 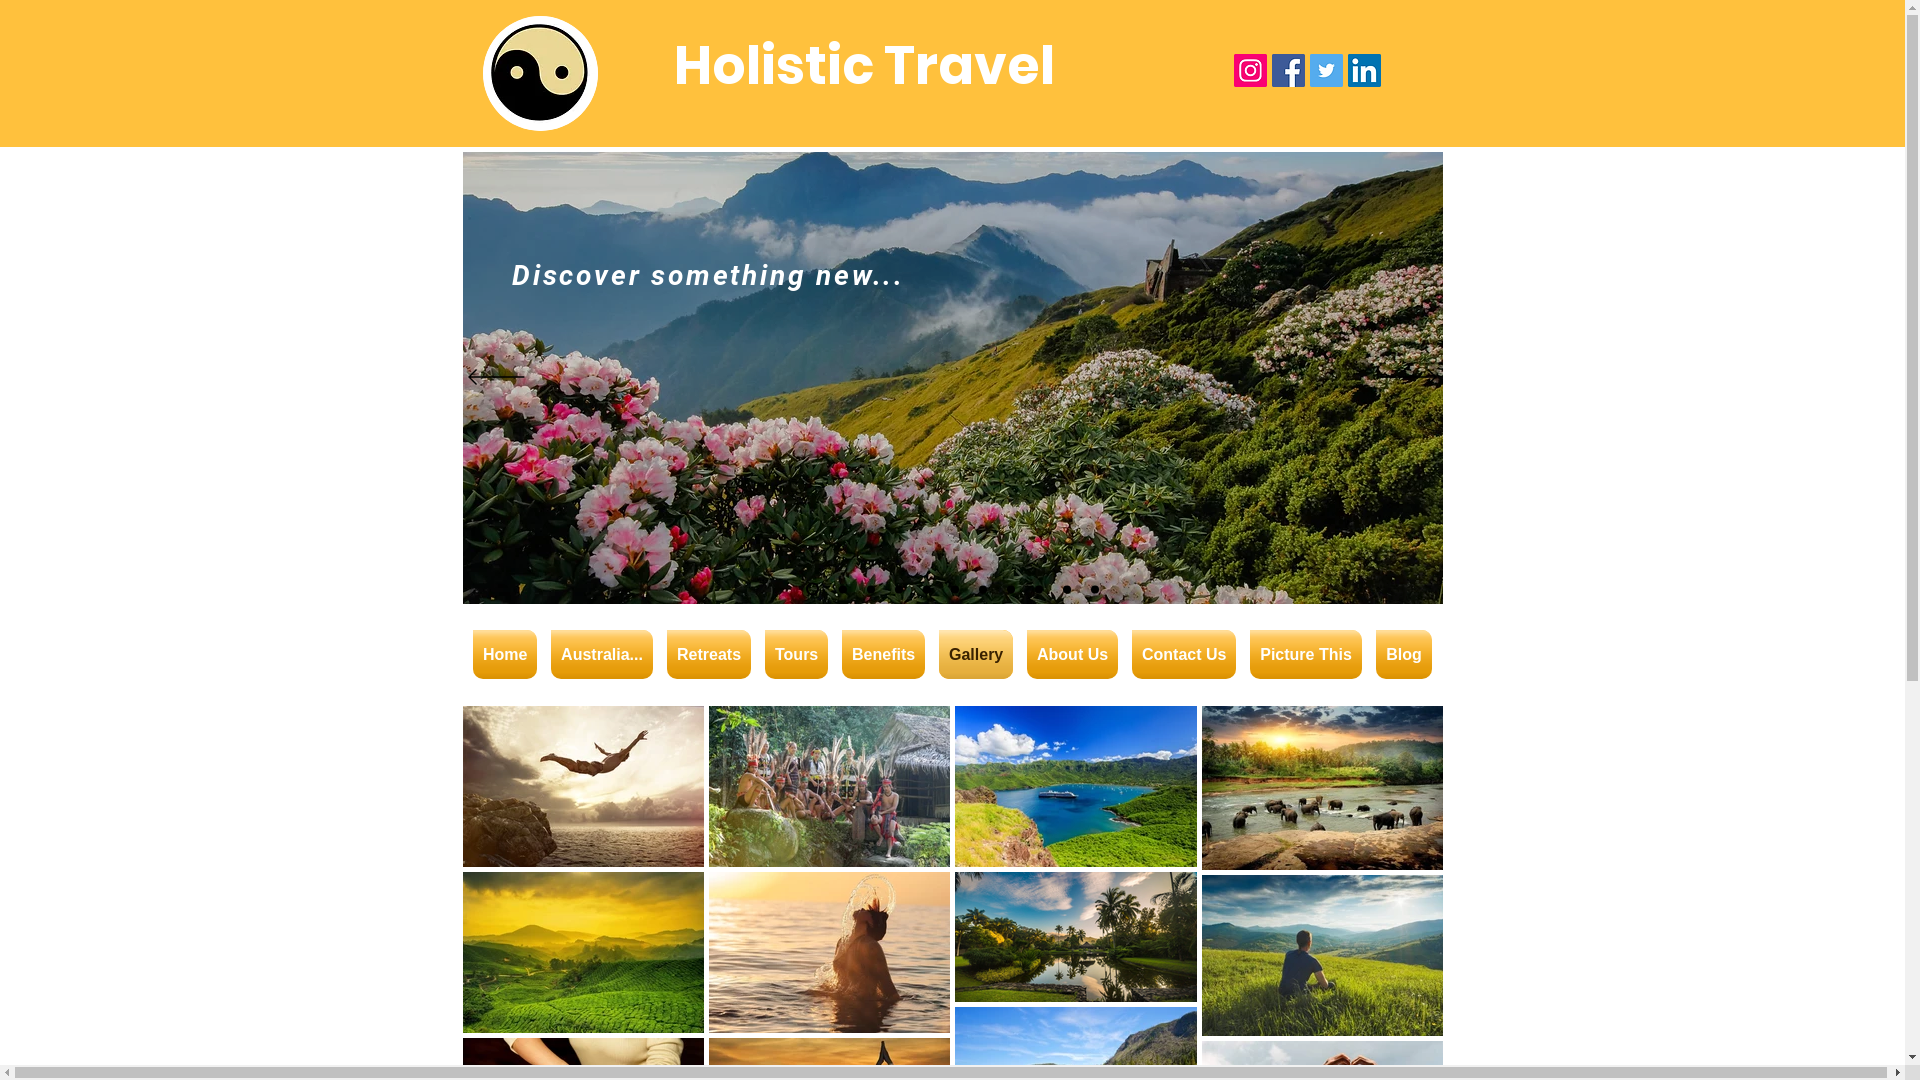 What do you see at coordinates (1072, 654) in the screenshot?
I see `About Us` at bounding box center [1072, 654].